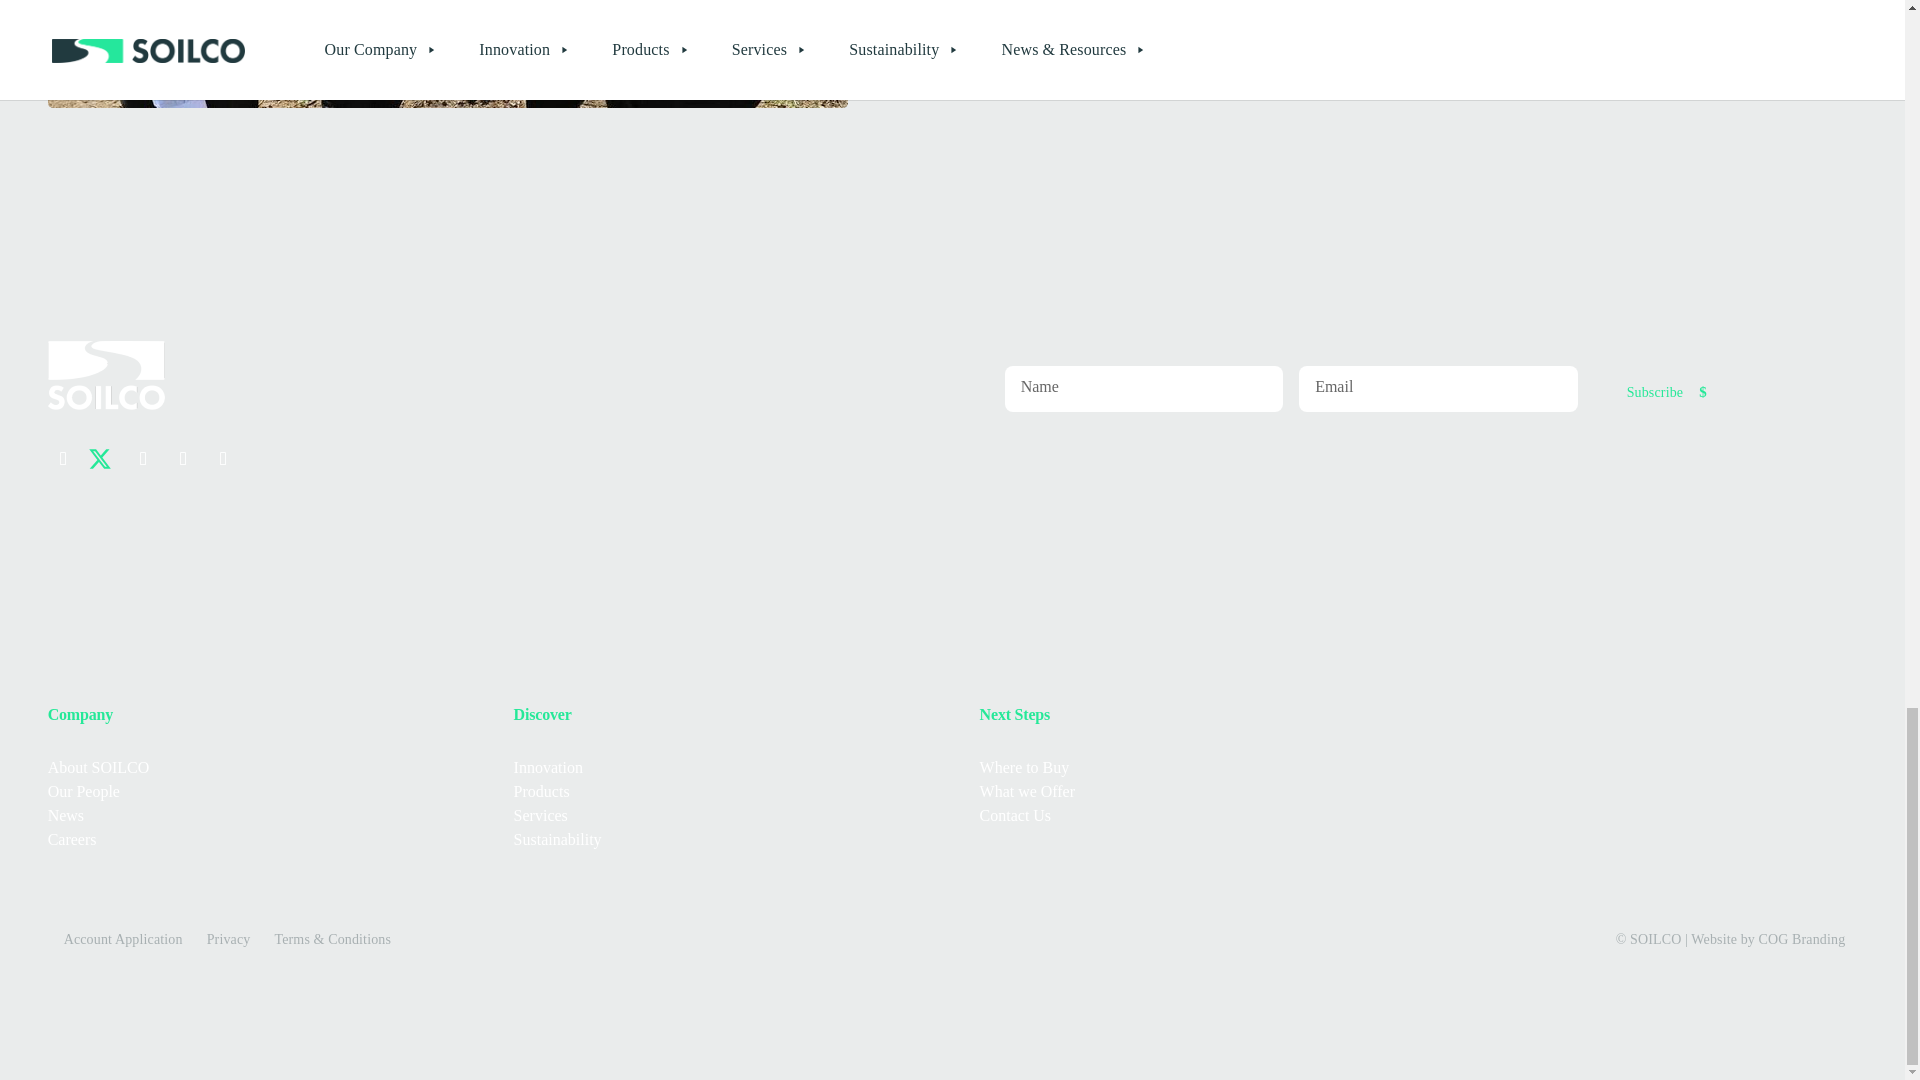 The width and height of the screenshot is (1920, 1080). I want to click on SOILCO-Design-Build-Operate-800x500-2, so click(448, 54).